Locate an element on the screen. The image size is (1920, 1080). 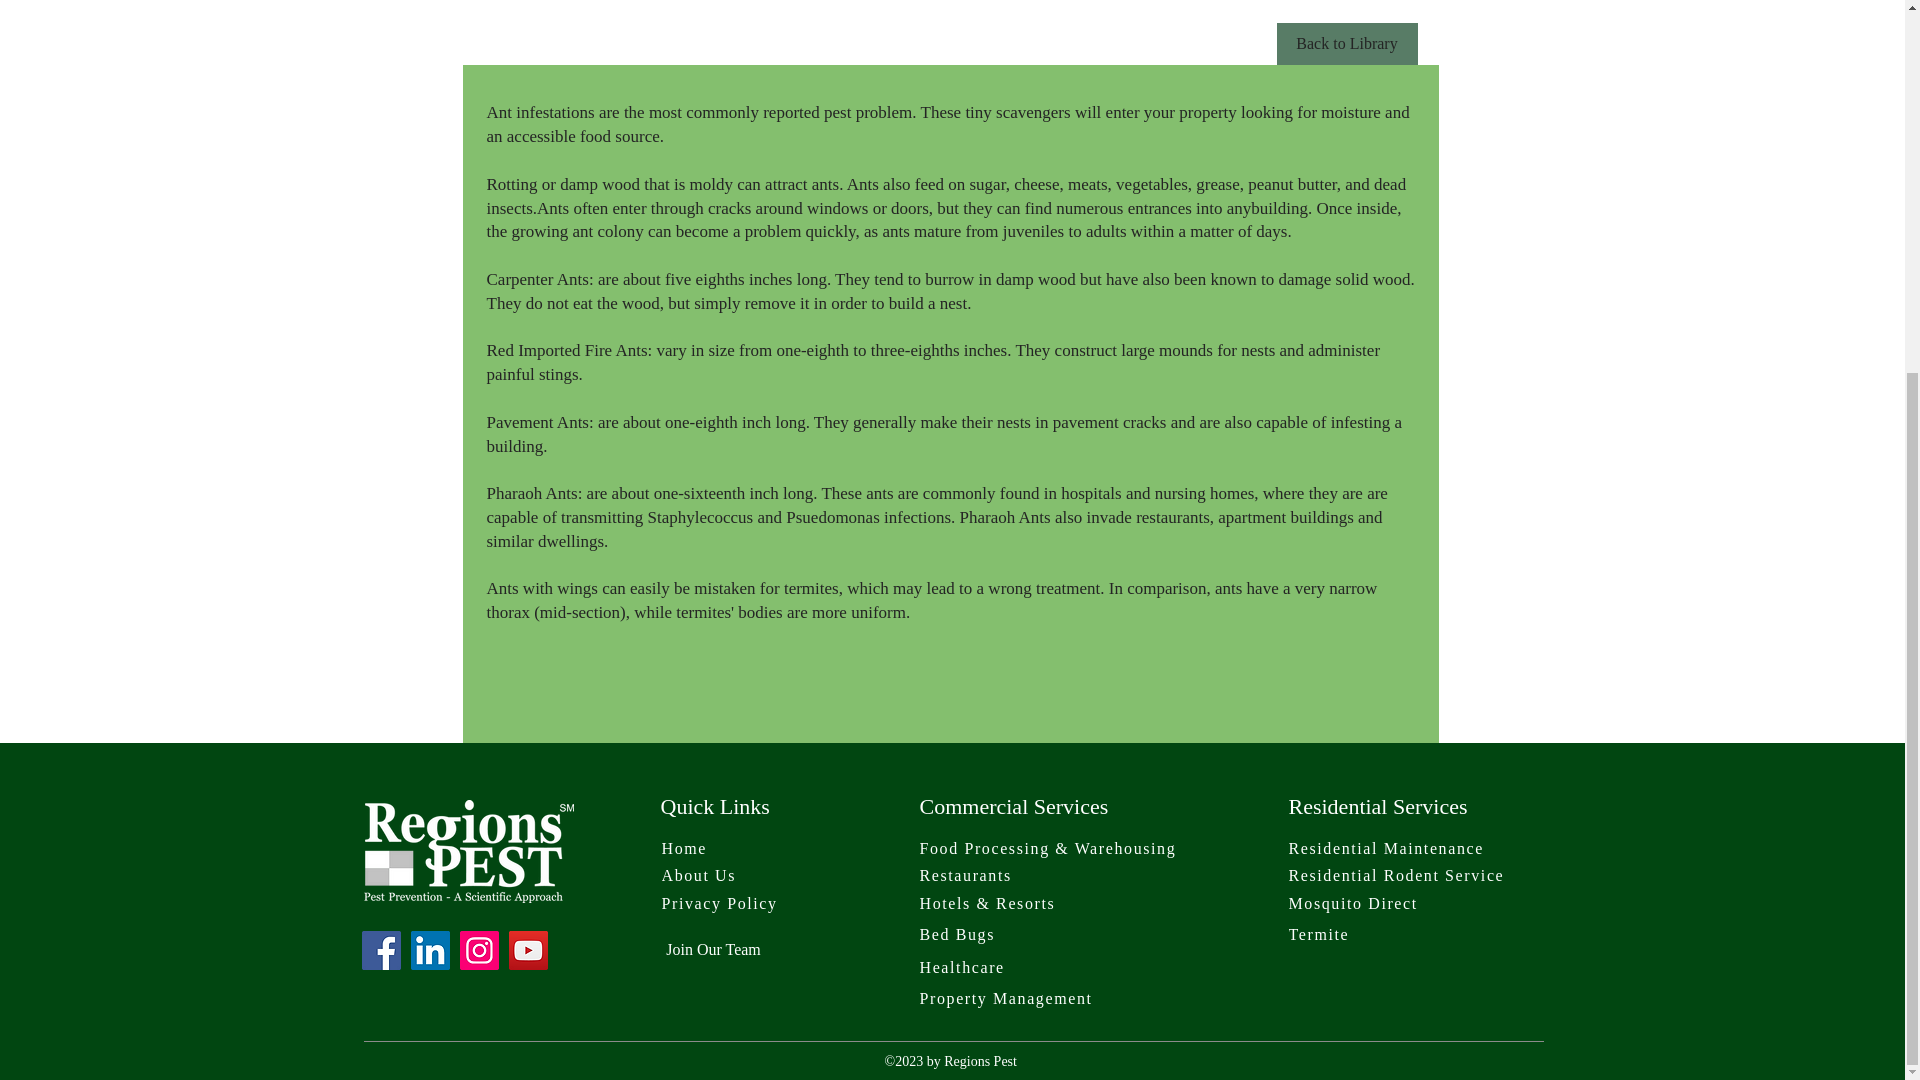
Residential Rodent Service is located at coordinates (1414, 876).